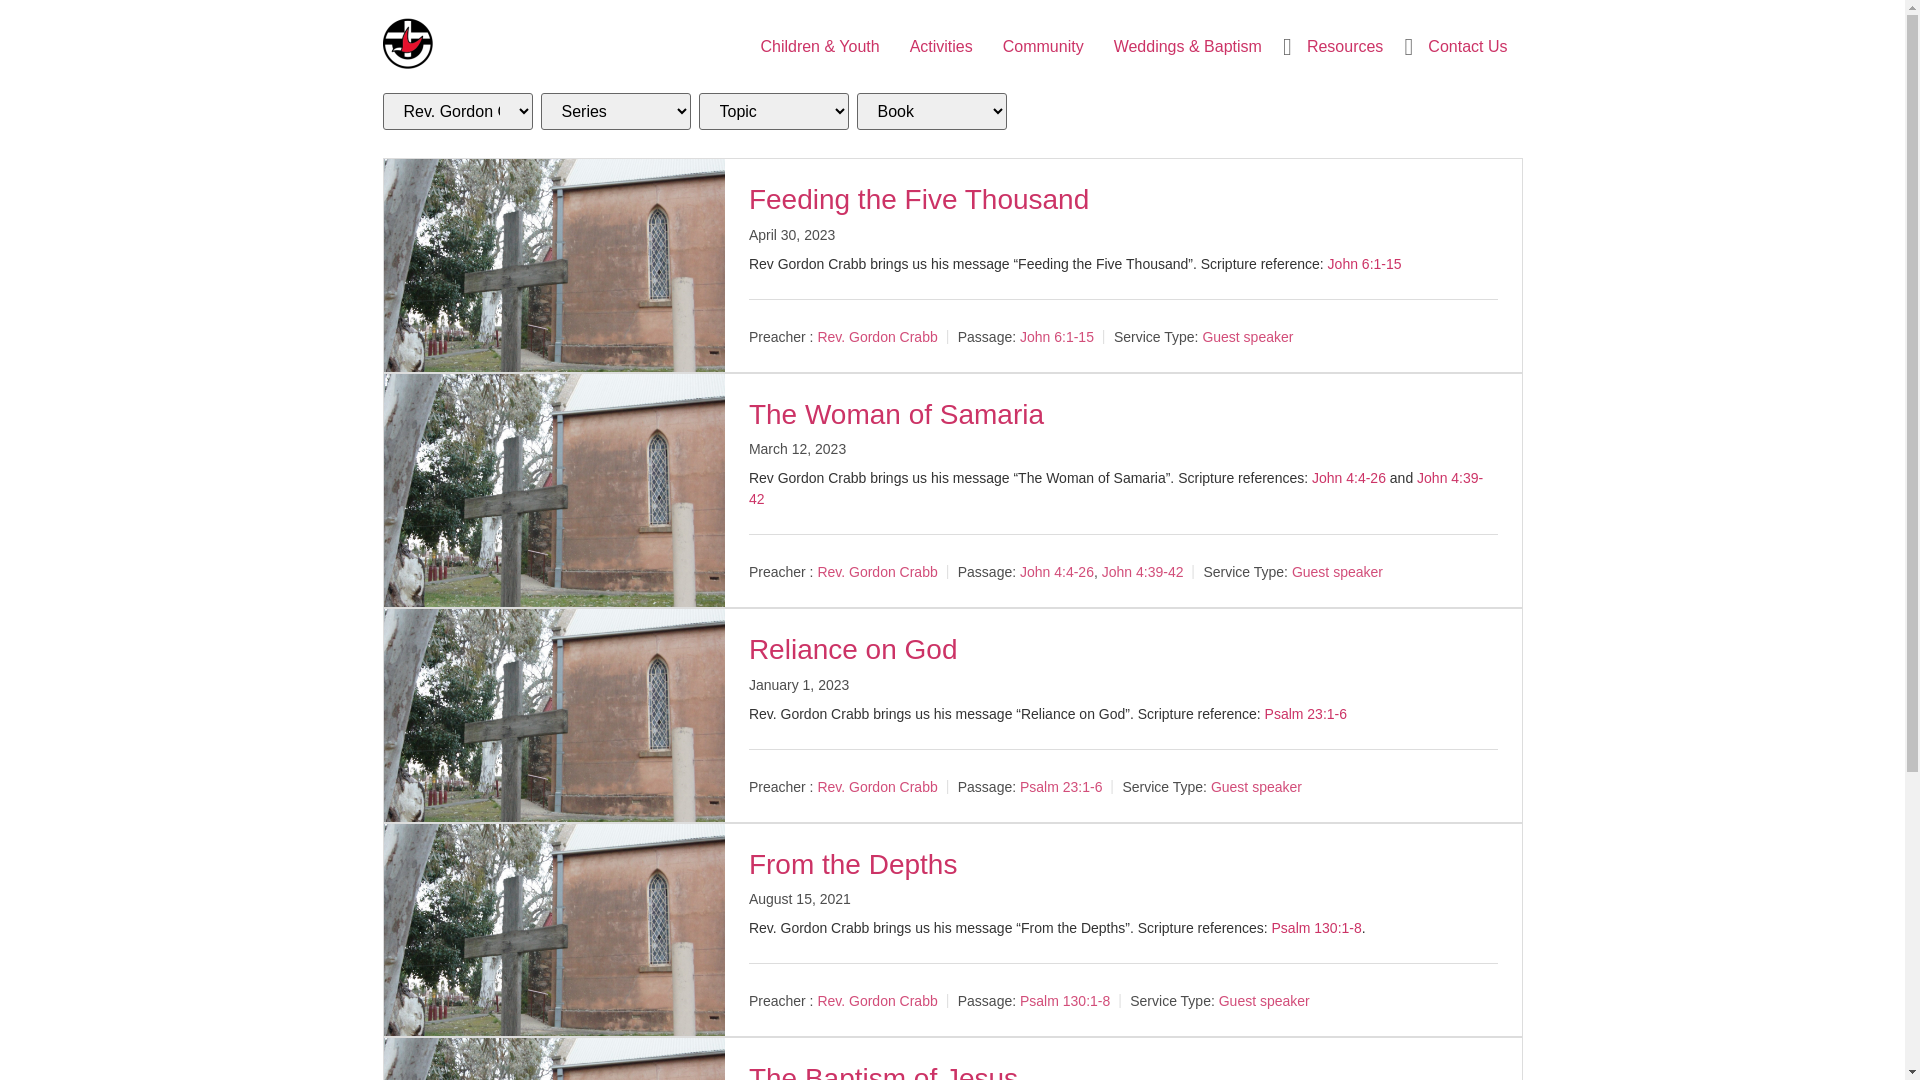 This screenshot has width=1920, height=1080. What do you see at coordinates (919, 200) in the screenshot?
I see `Feeding the Five Thousand` at bounding box center [919, 200].